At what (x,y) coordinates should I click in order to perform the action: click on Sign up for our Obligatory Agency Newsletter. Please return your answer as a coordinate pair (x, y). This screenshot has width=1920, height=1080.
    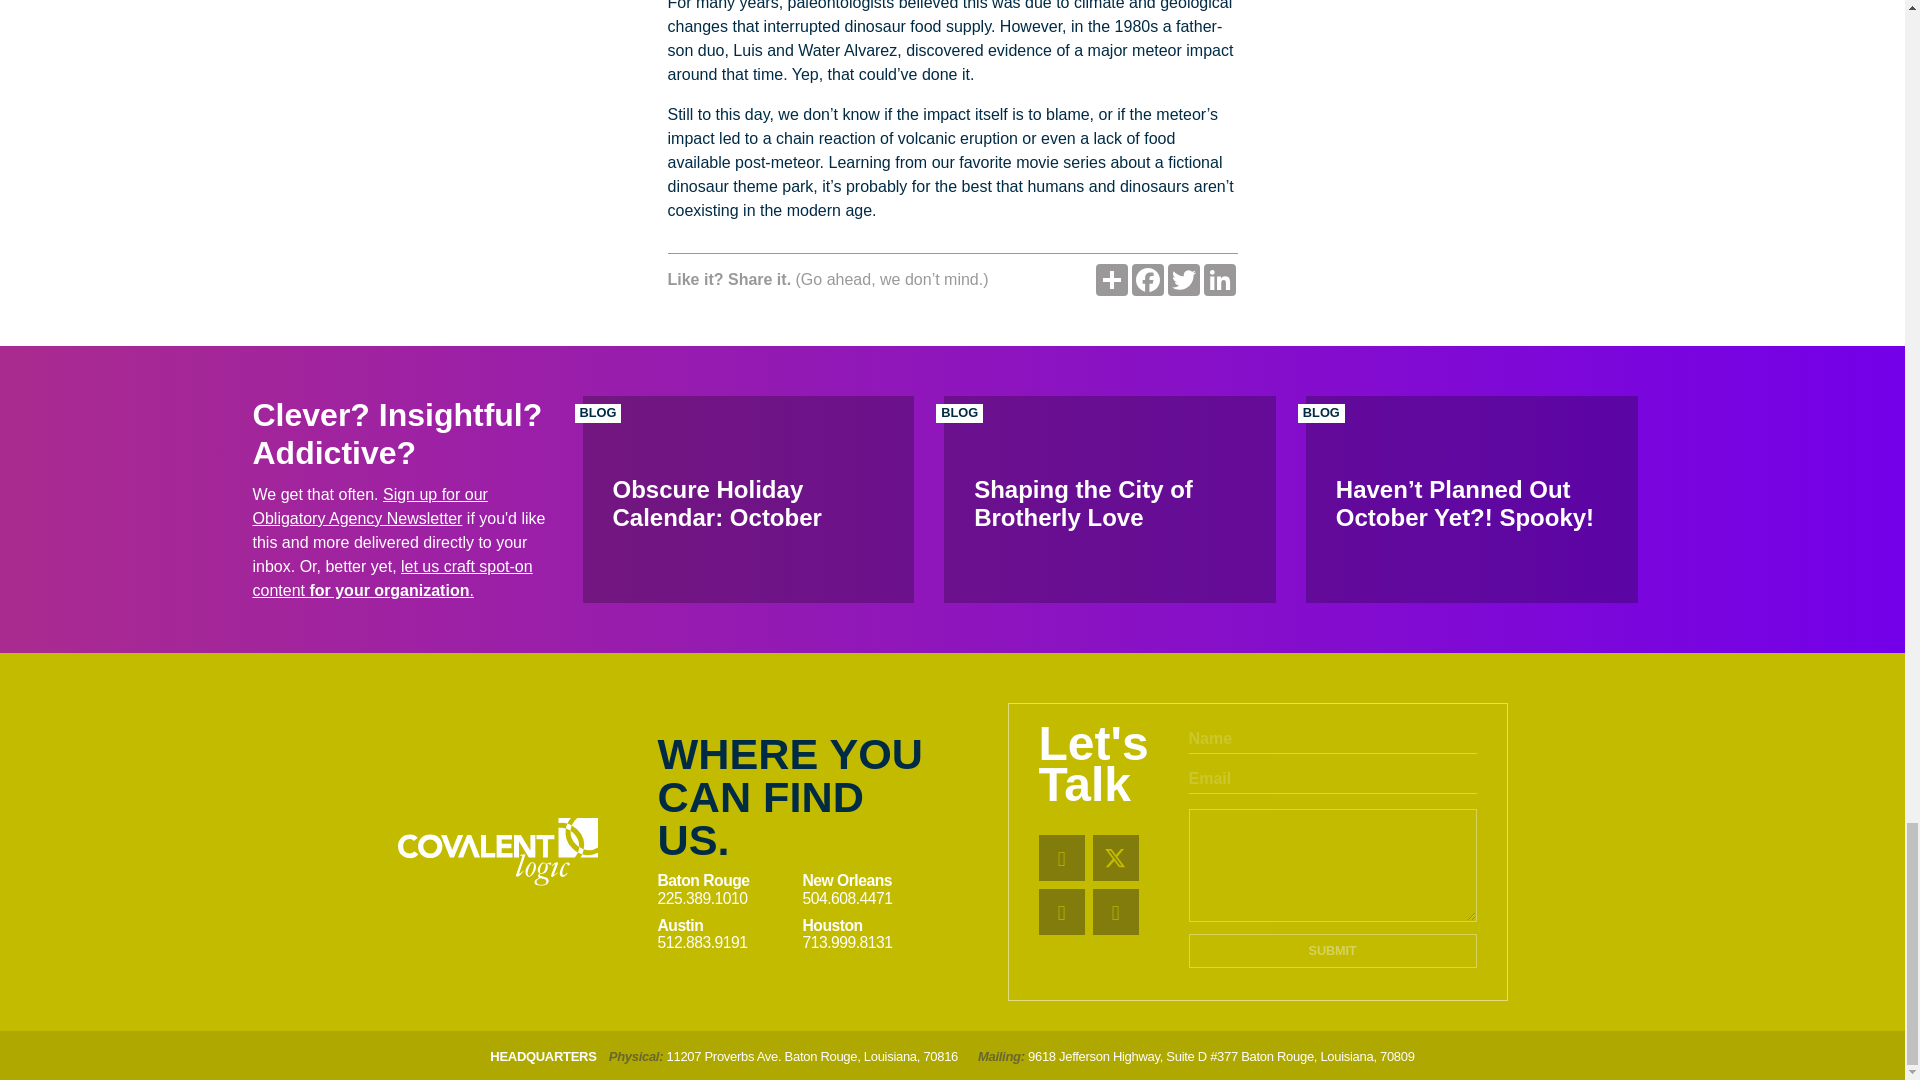
    Looking at the image, I should click on (369, 506).